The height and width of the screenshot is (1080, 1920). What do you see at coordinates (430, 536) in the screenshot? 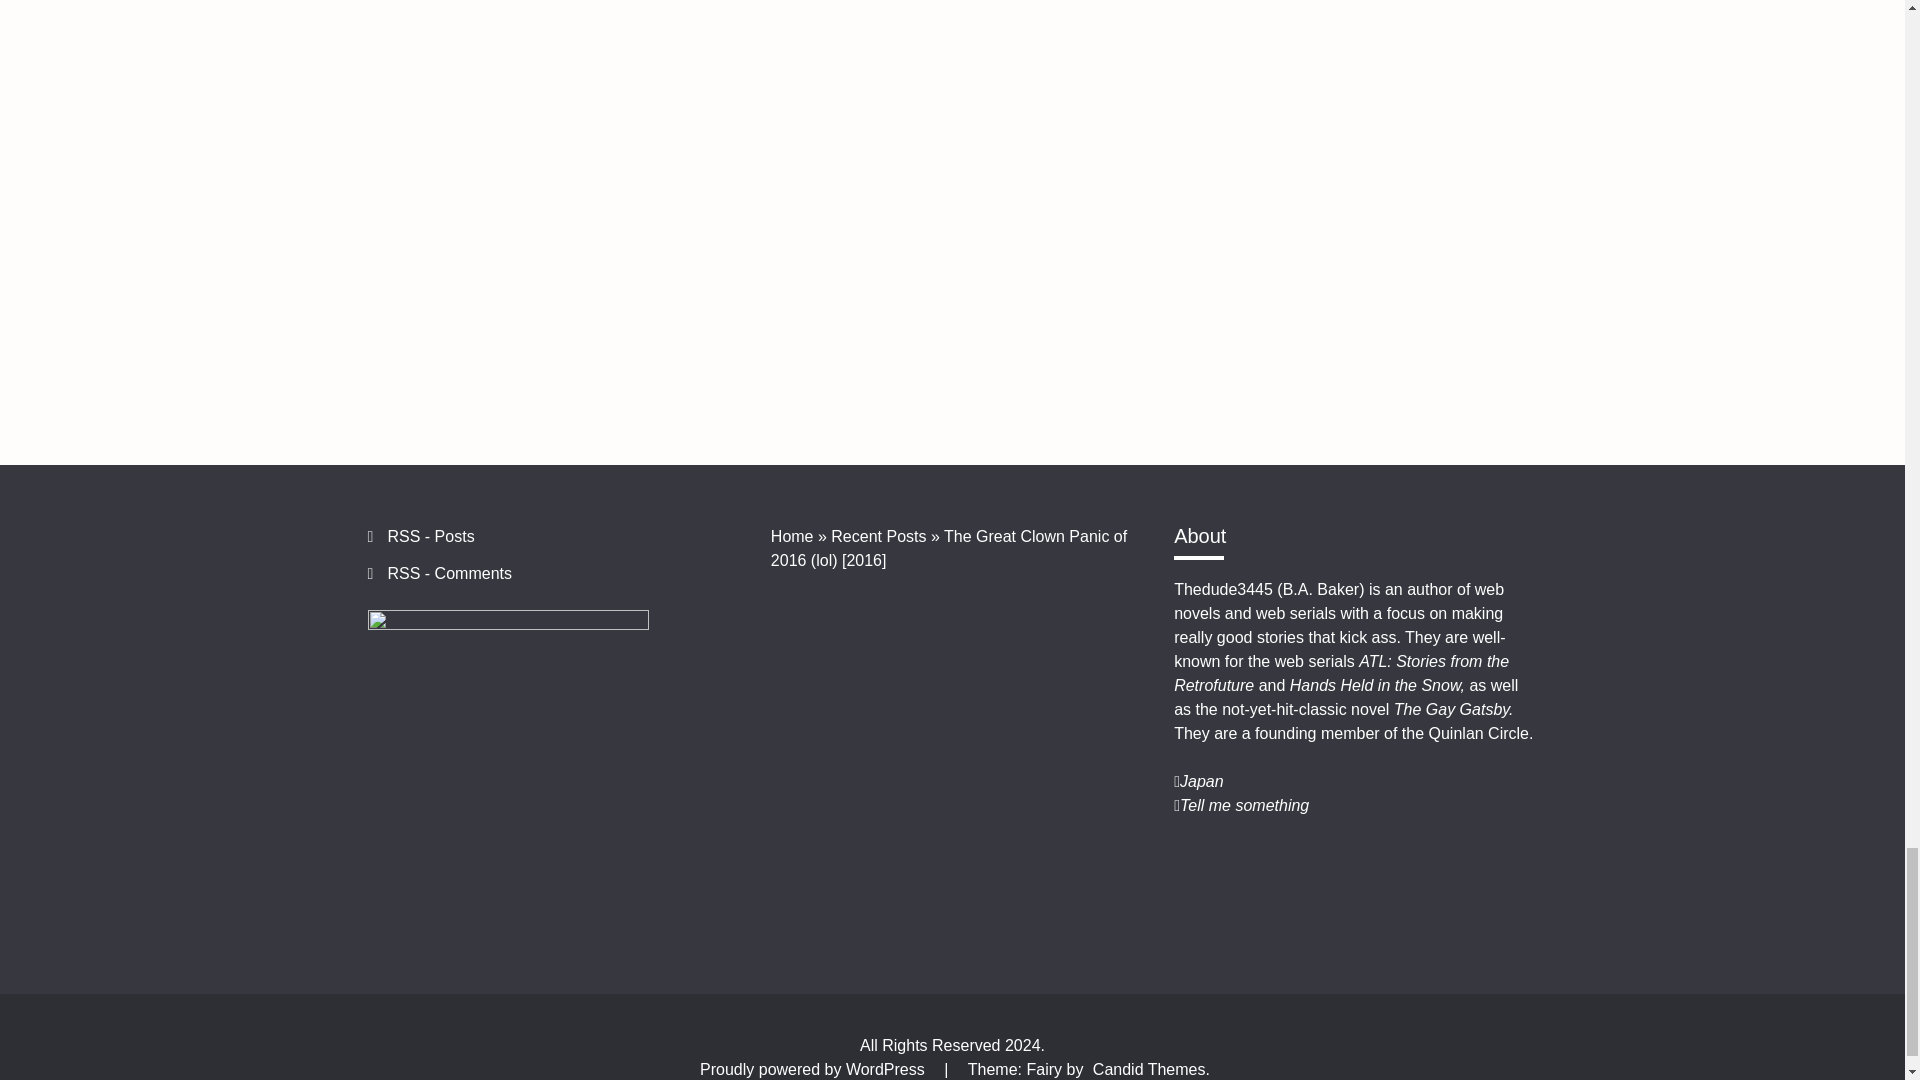
I see `Subscribe to posts` at bounding box center [430, 536].